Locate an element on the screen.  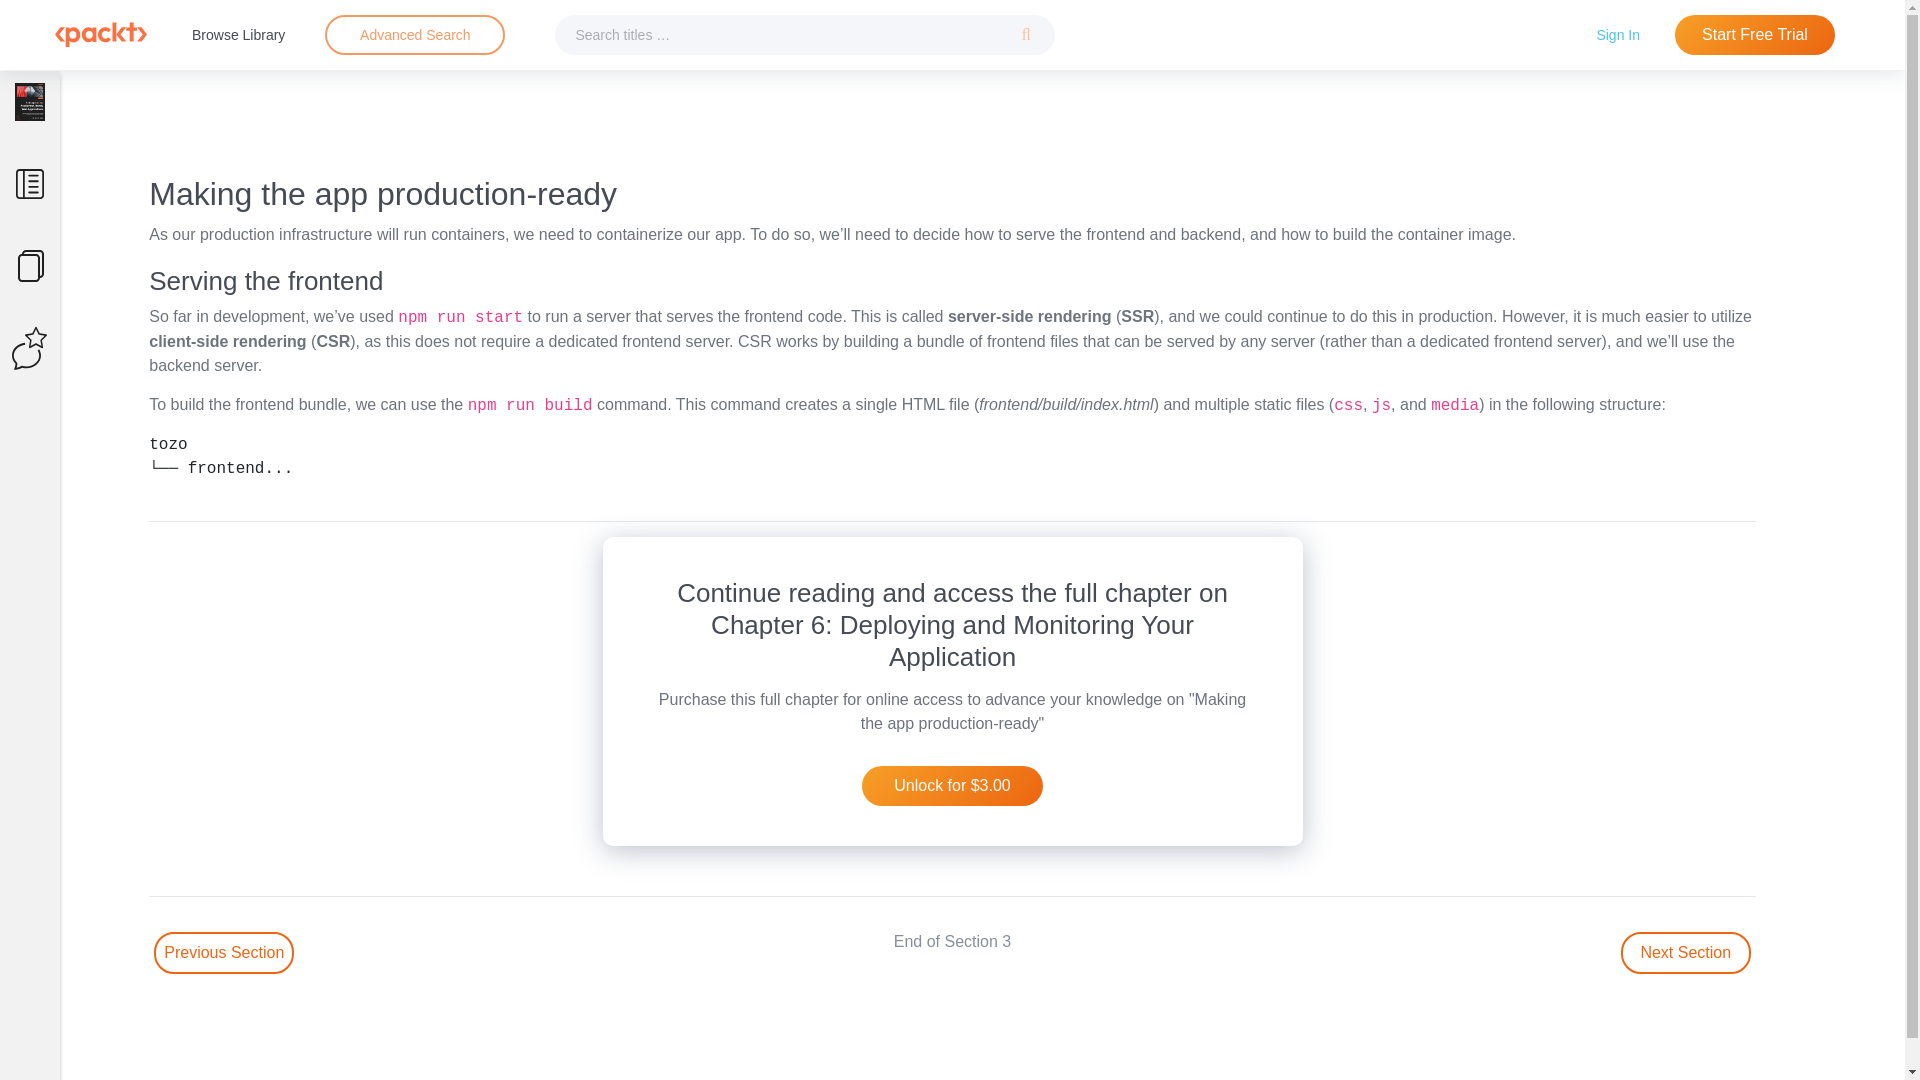
Advanced search is located at coordinates (414, 35).